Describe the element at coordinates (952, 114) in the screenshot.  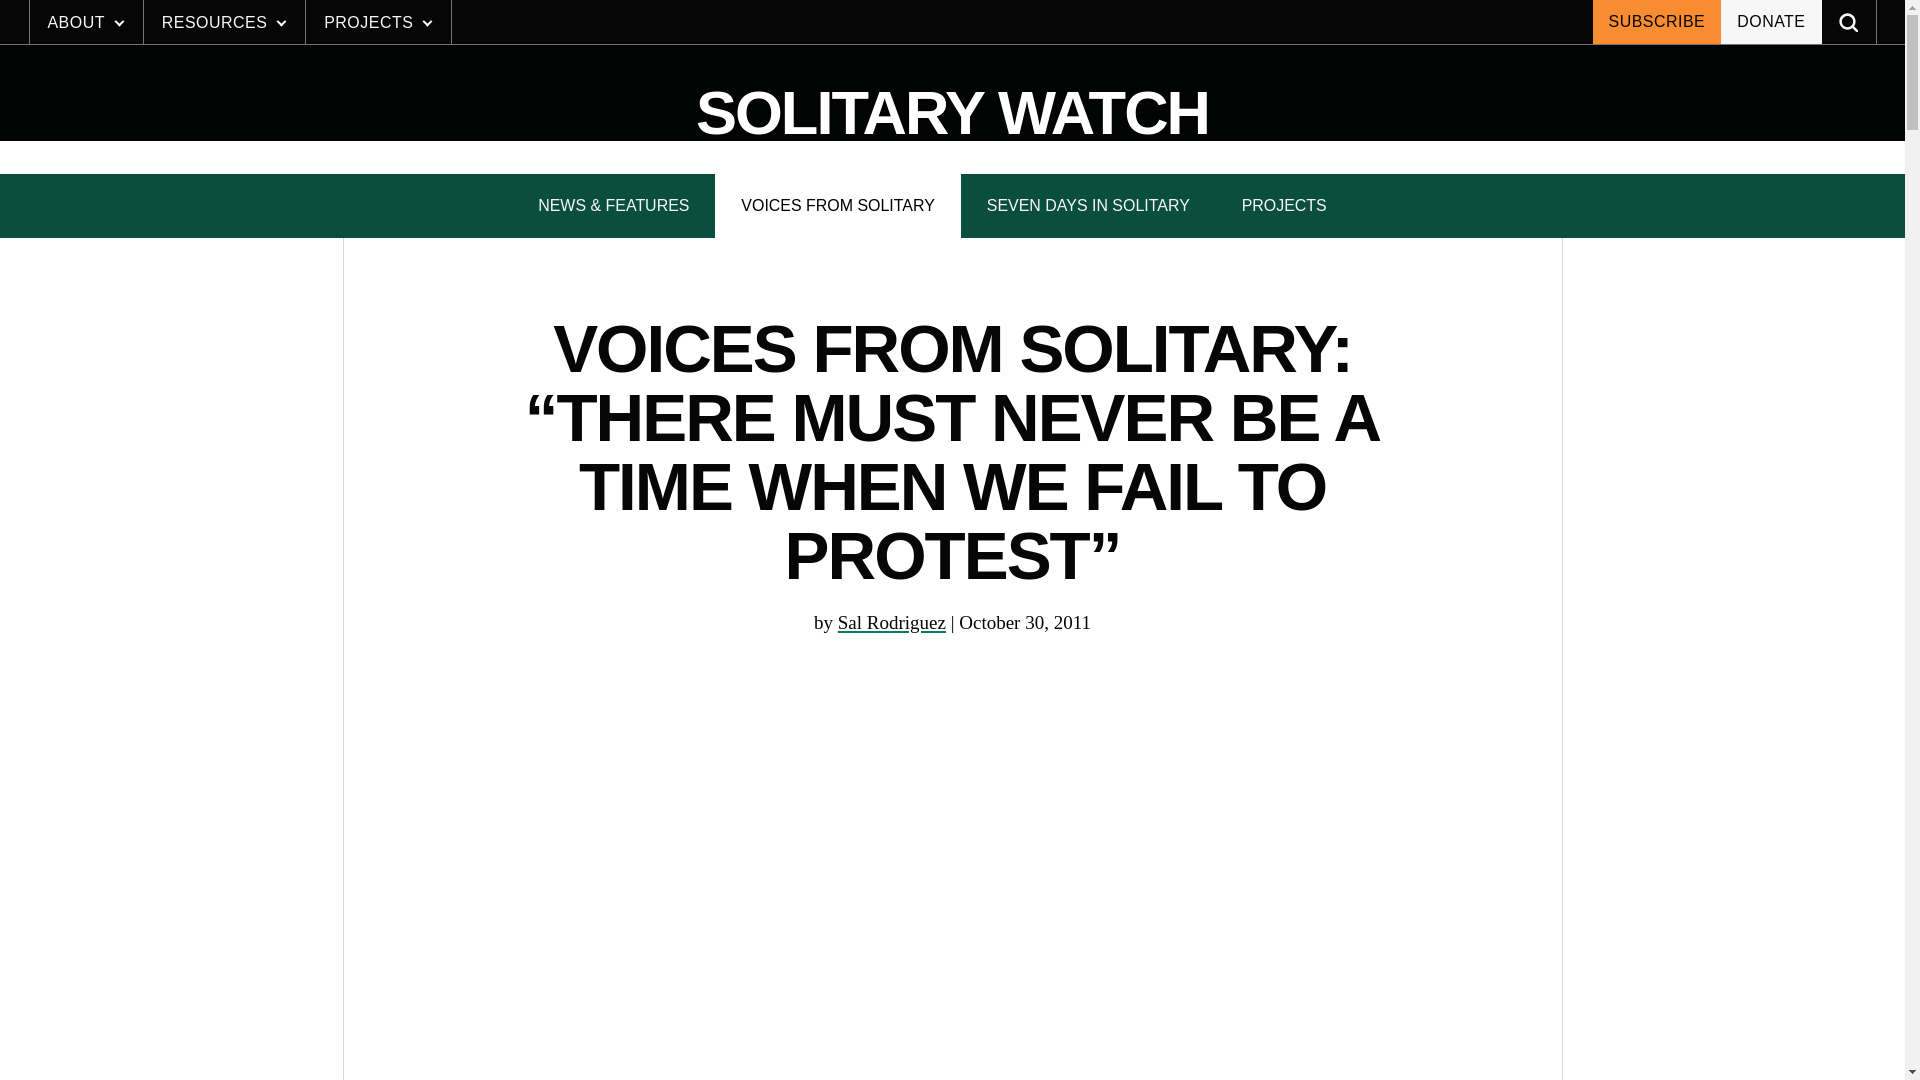
I see `SOLITARY WATCH` at that location.